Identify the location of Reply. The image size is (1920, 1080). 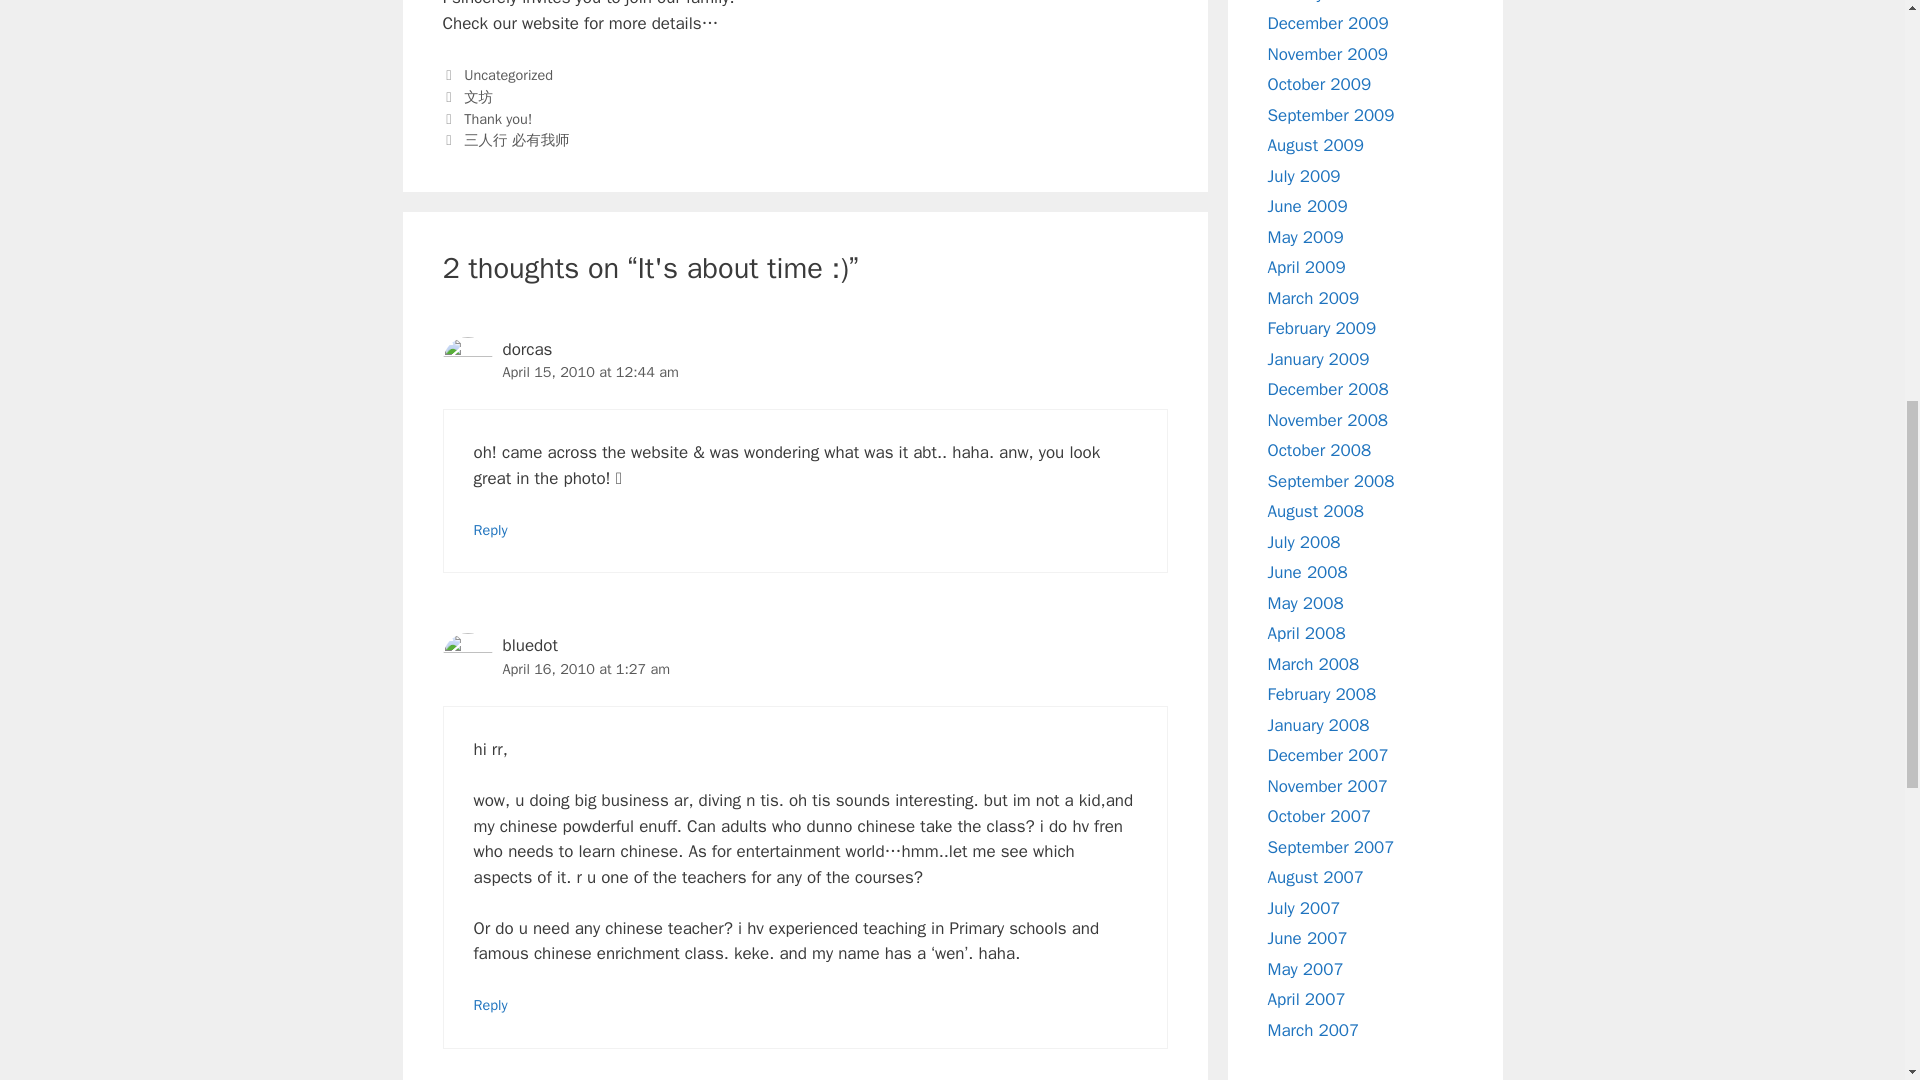
(491, 1004).